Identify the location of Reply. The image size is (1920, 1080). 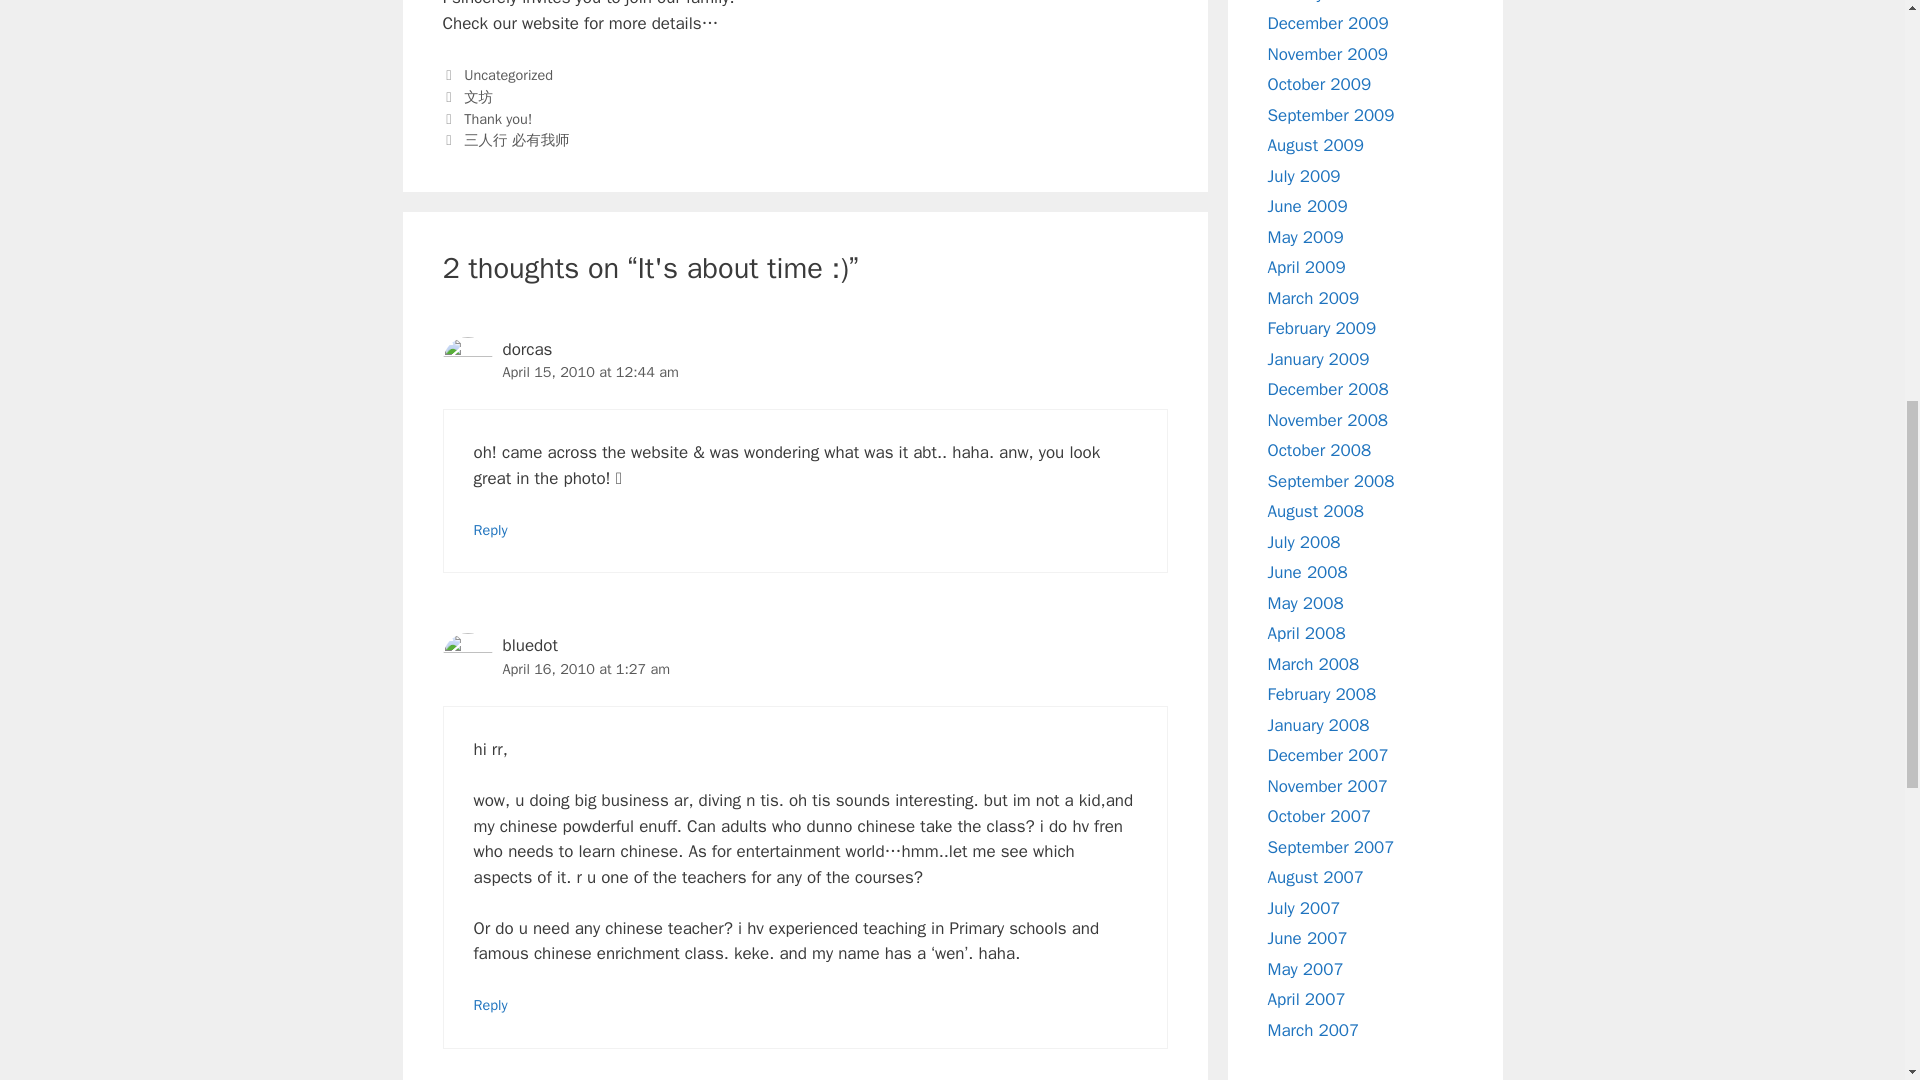
(491, 1004).